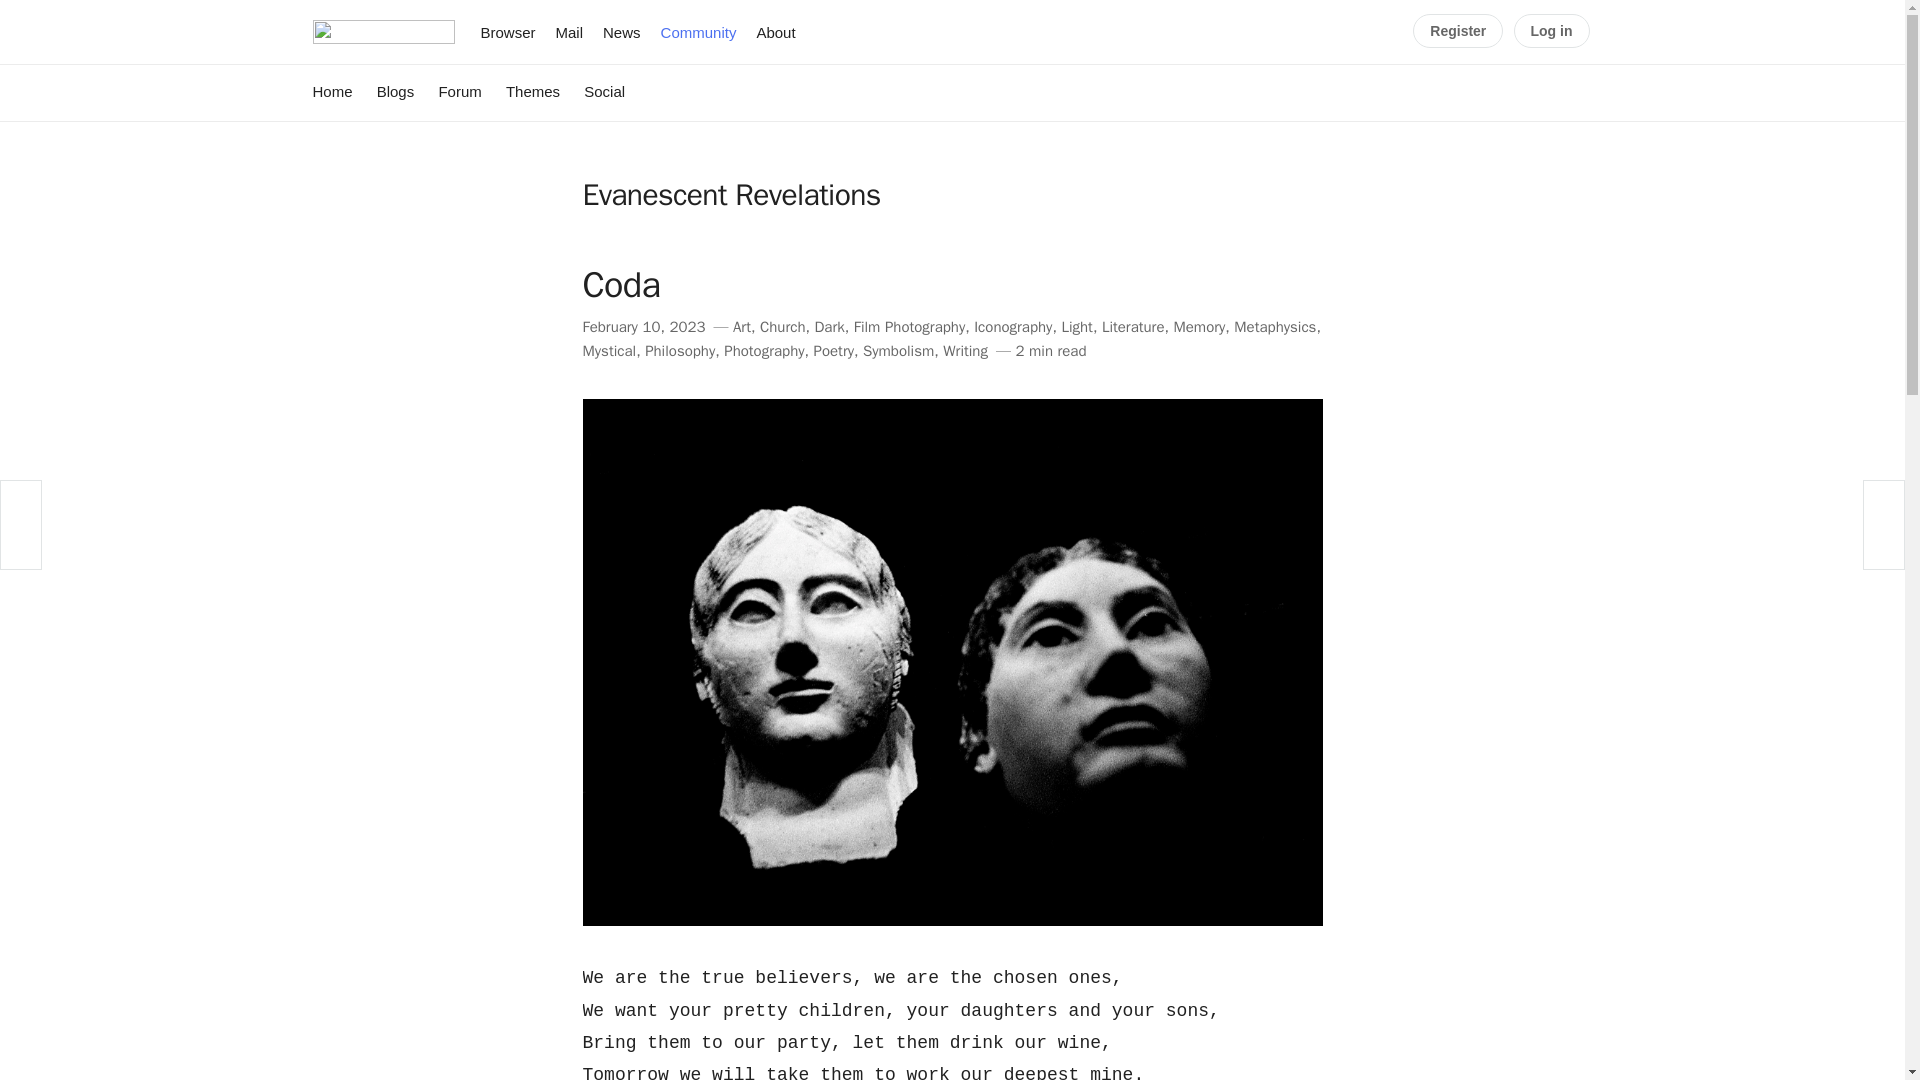  I want to click on Symbolism, so click(898, 350).